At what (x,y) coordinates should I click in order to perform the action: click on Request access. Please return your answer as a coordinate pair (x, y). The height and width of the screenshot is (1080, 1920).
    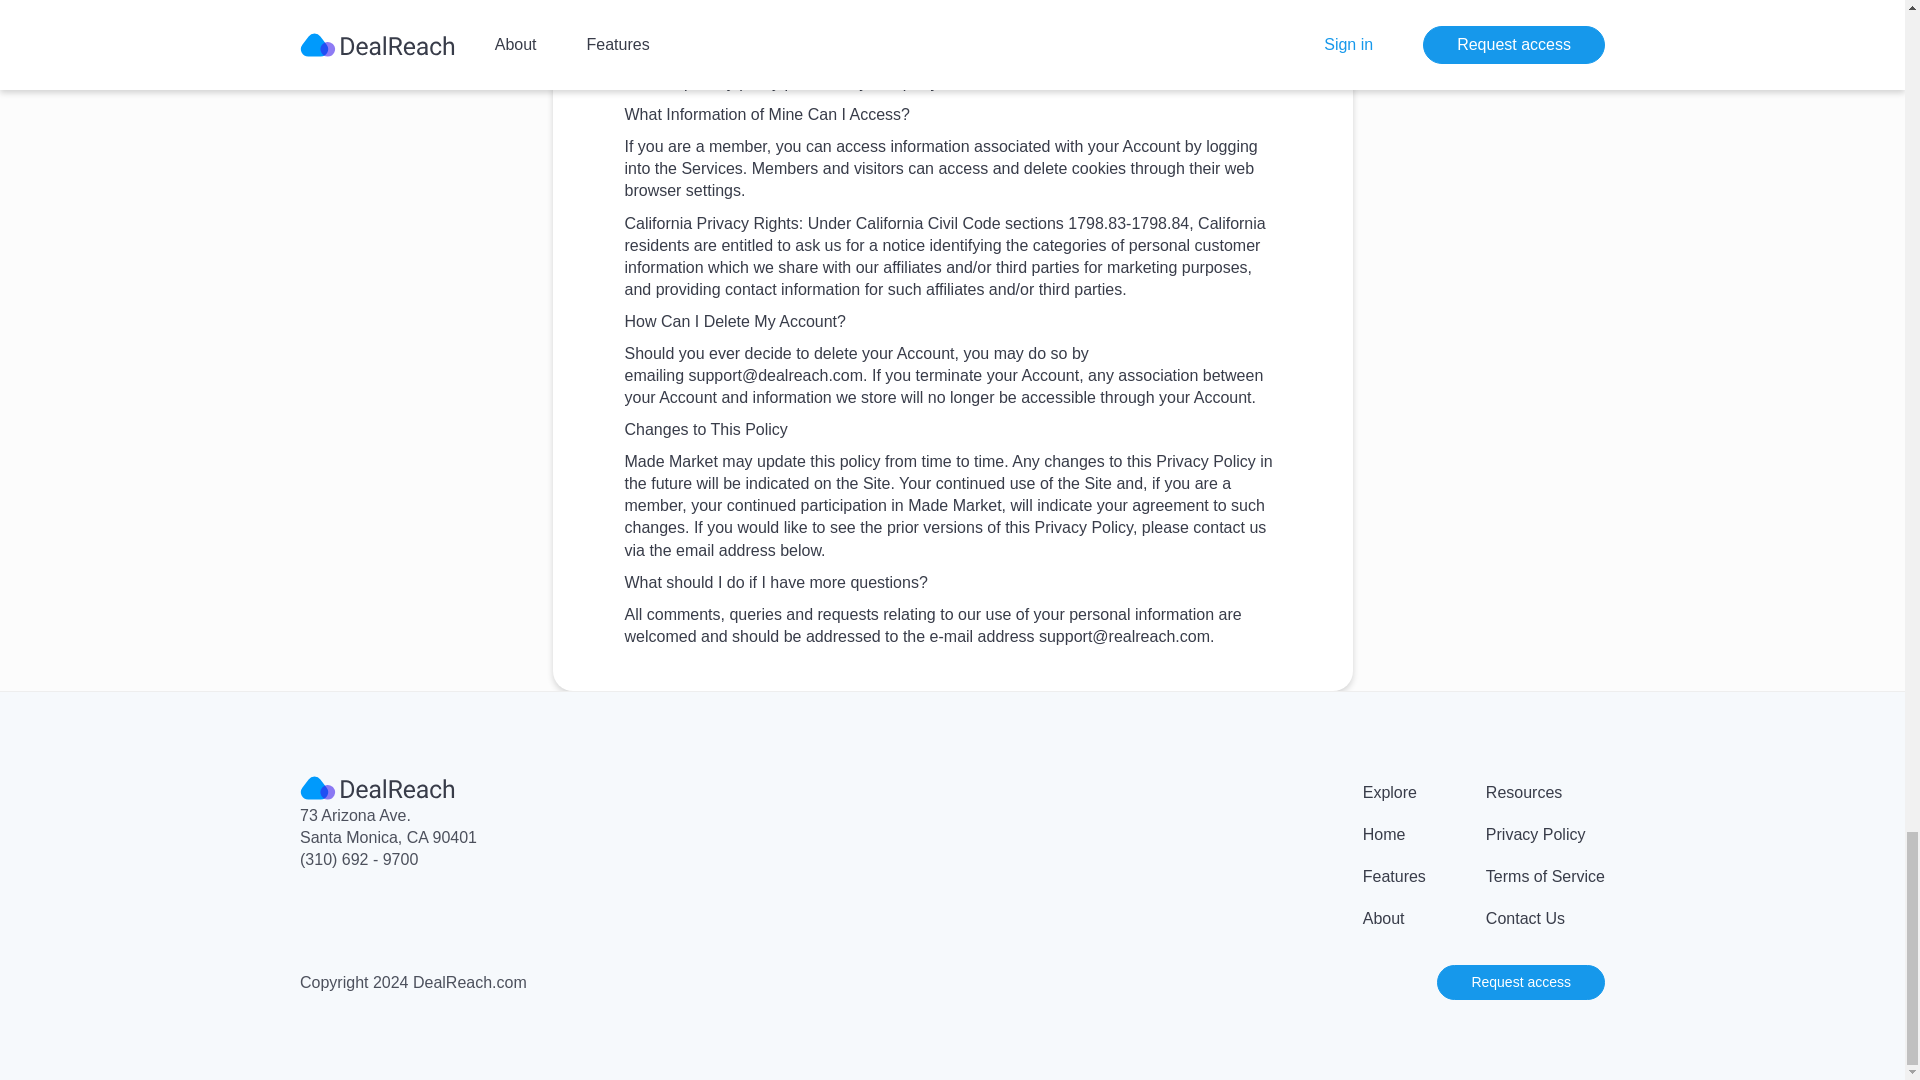
    Looking at the image, I should click on (1520, 982).